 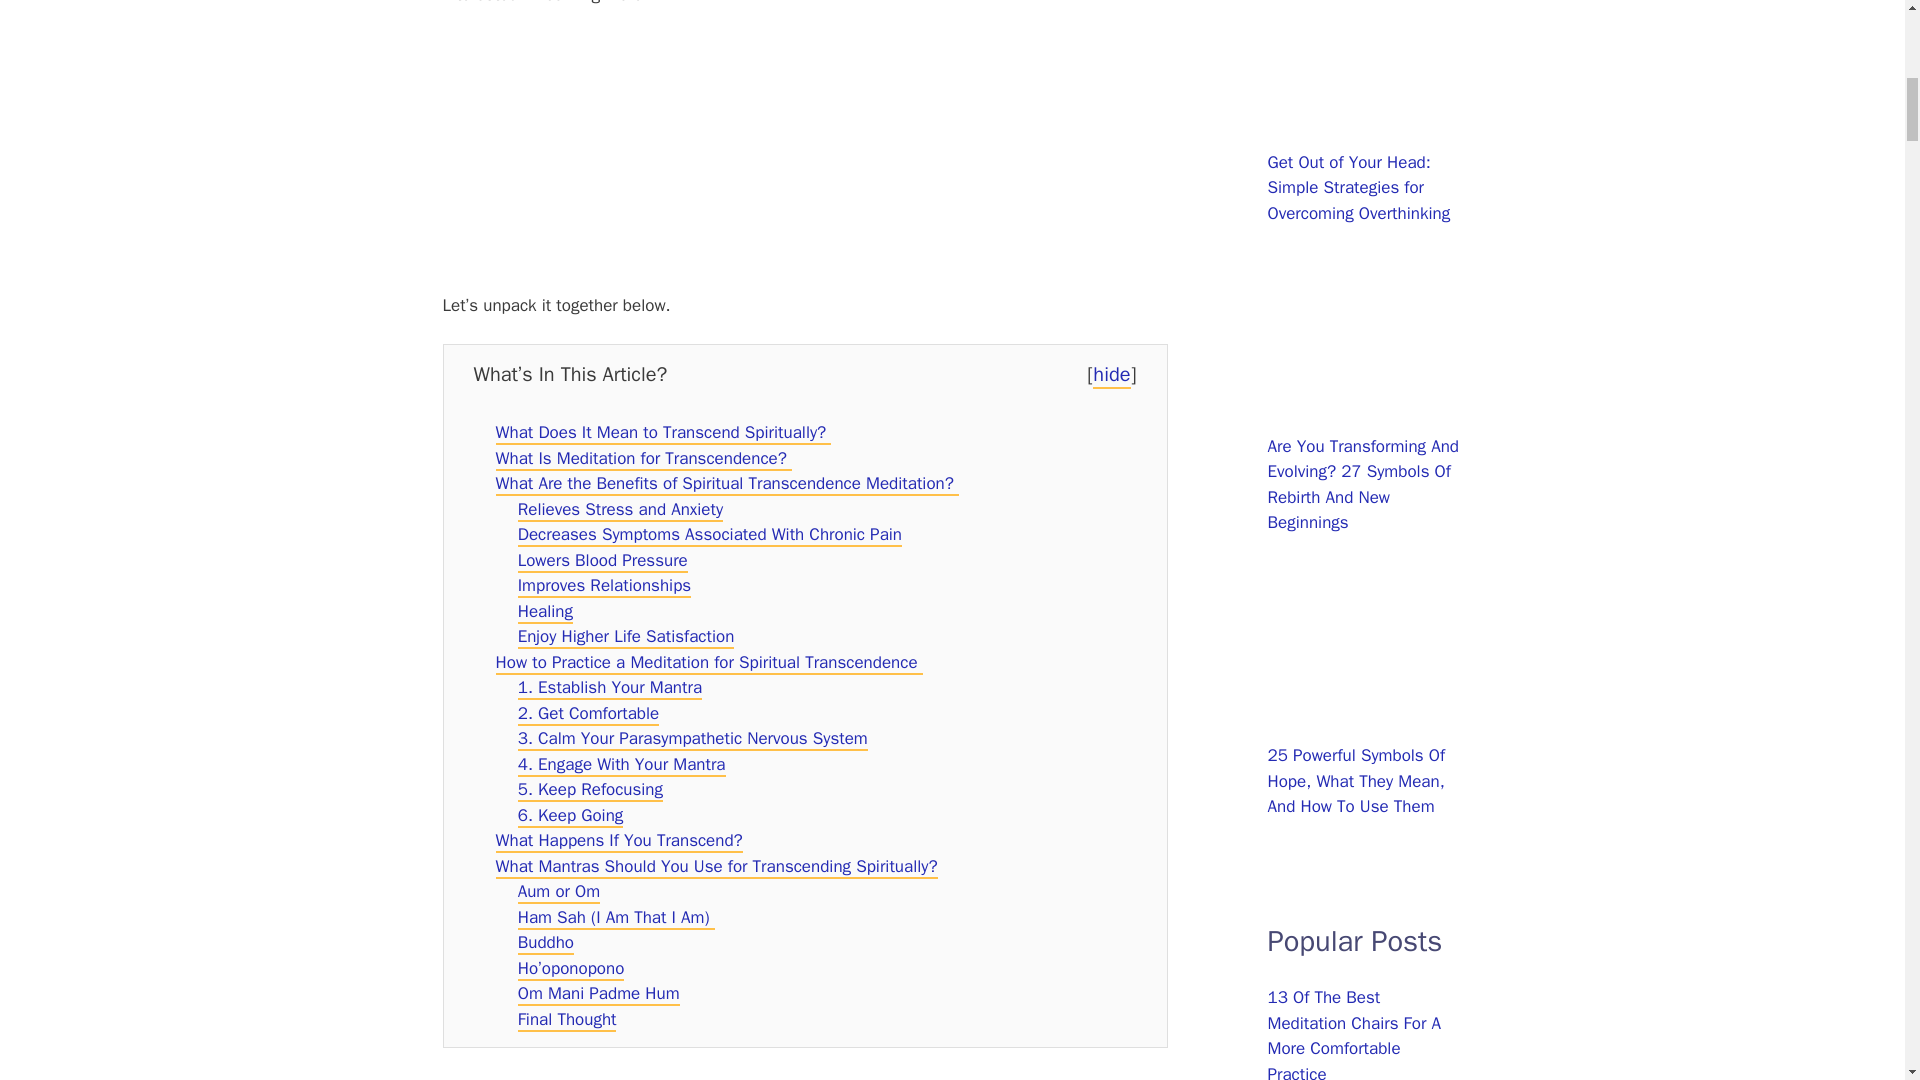 I want to click on How to Practice a Meditation for Spiritual Transcendence , so click(x=709, y=664).